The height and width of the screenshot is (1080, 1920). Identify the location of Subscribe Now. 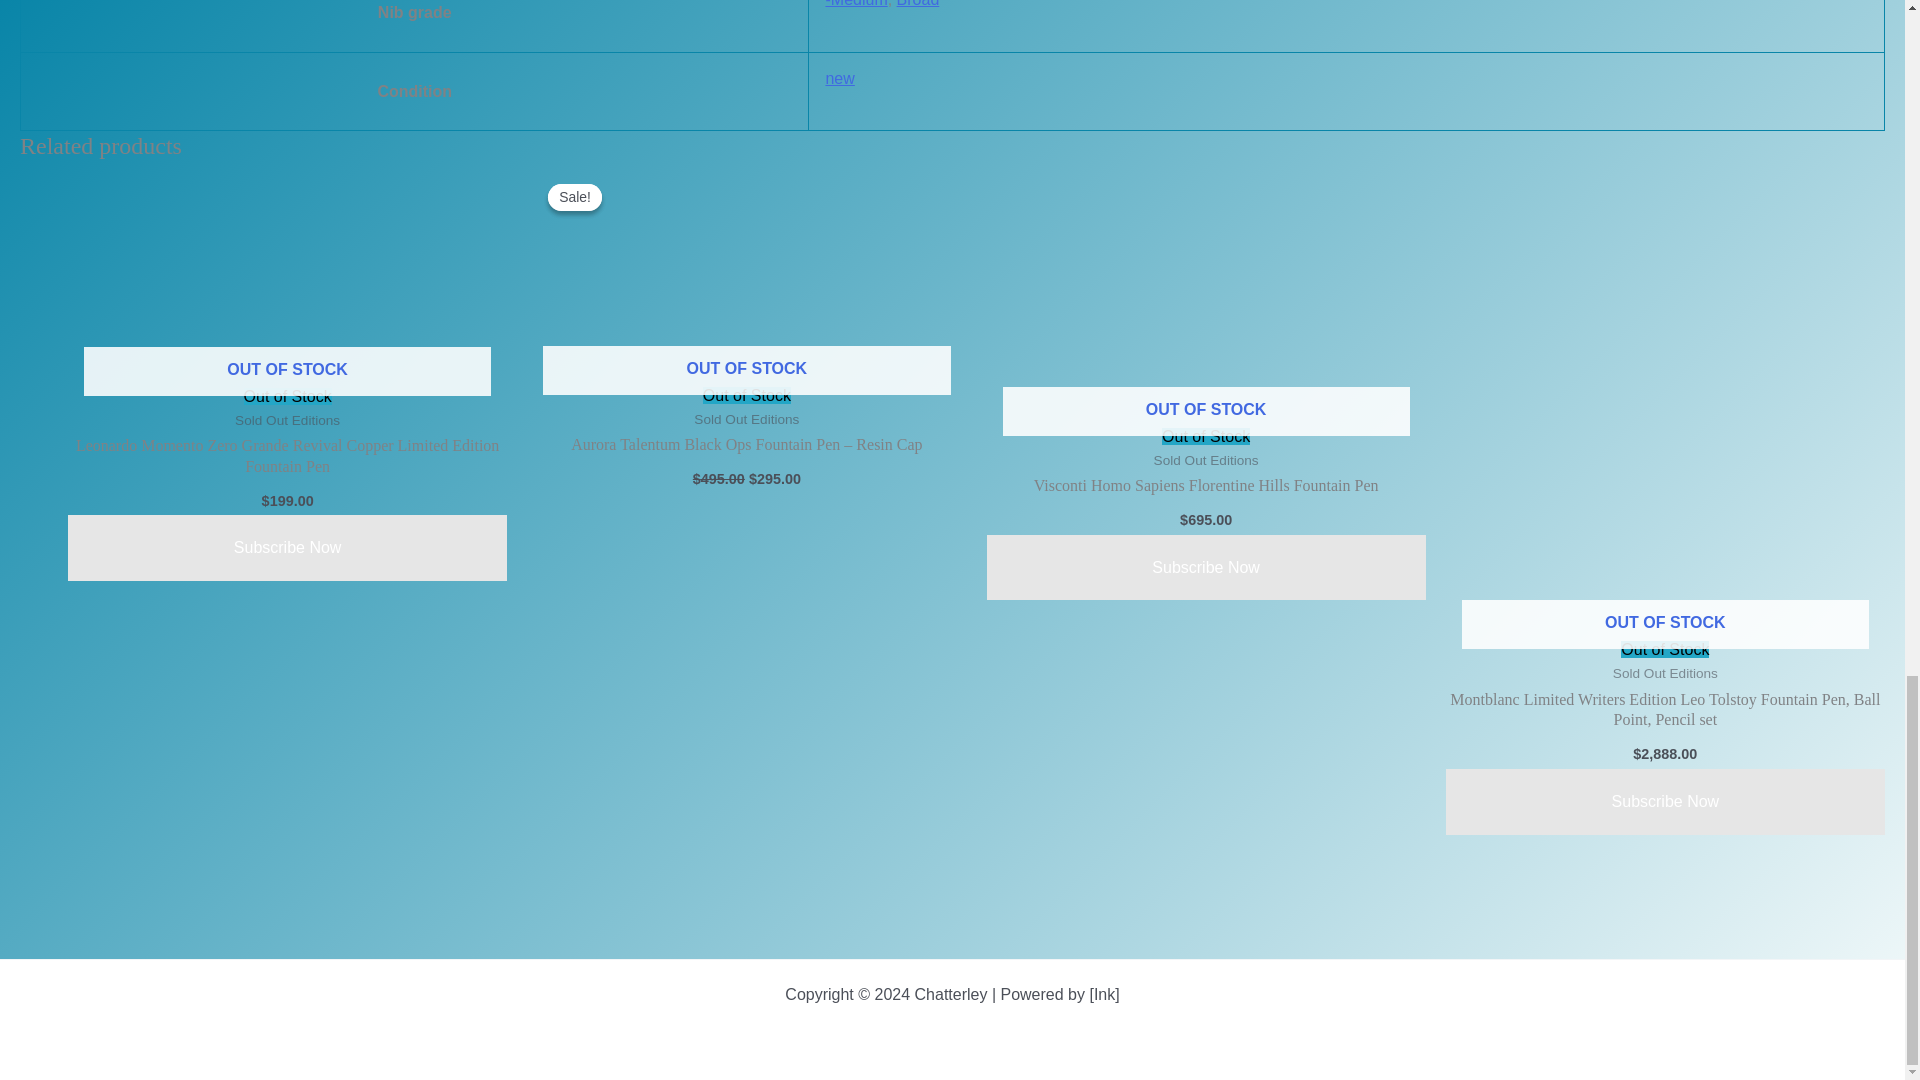
(286, 548).